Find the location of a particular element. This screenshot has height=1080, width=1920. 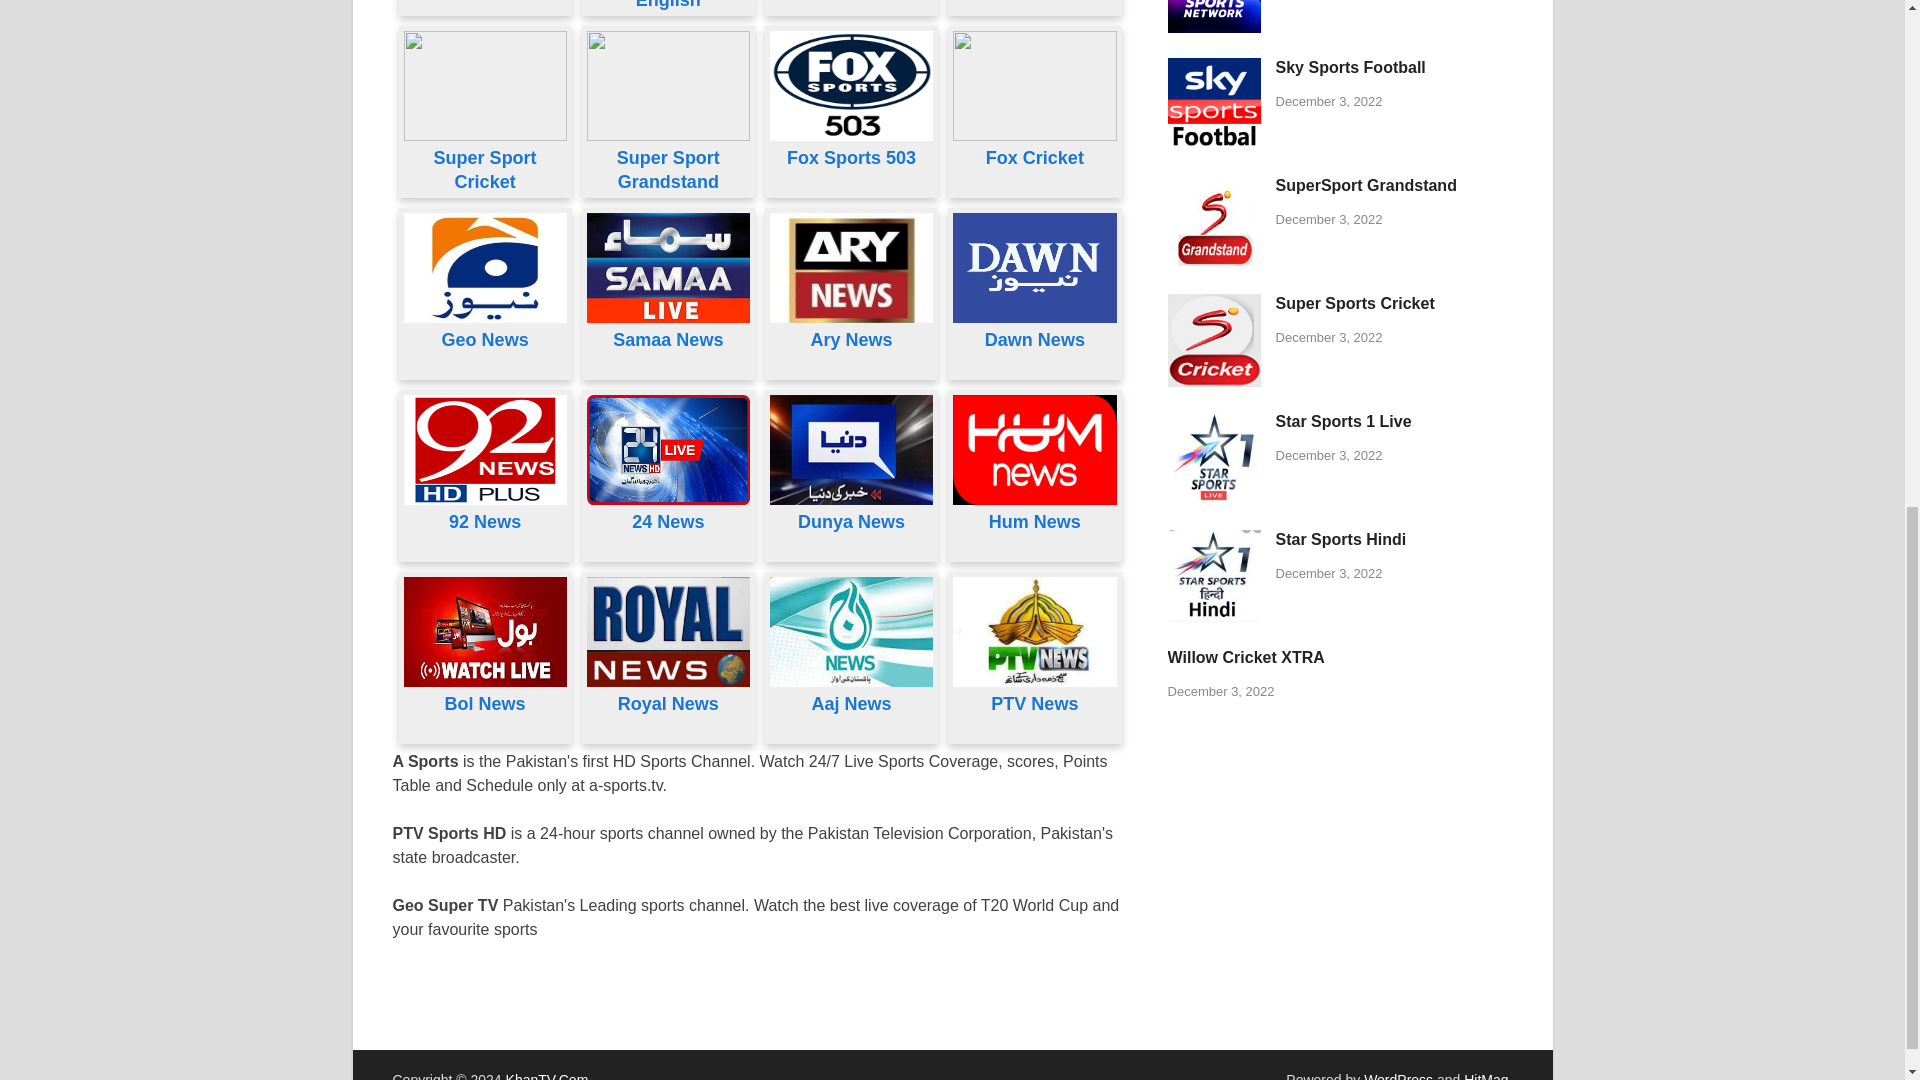

Star Sports Hindi is located at coordinates (1214, 541).